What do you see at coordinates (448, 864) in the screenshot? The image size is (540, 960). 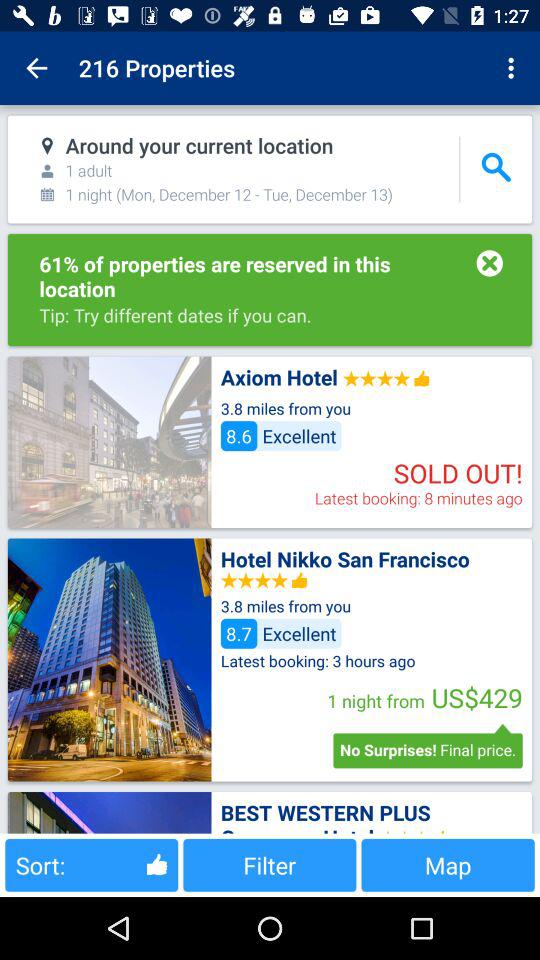 I see `tap map button` at bounding box center [448, 864].